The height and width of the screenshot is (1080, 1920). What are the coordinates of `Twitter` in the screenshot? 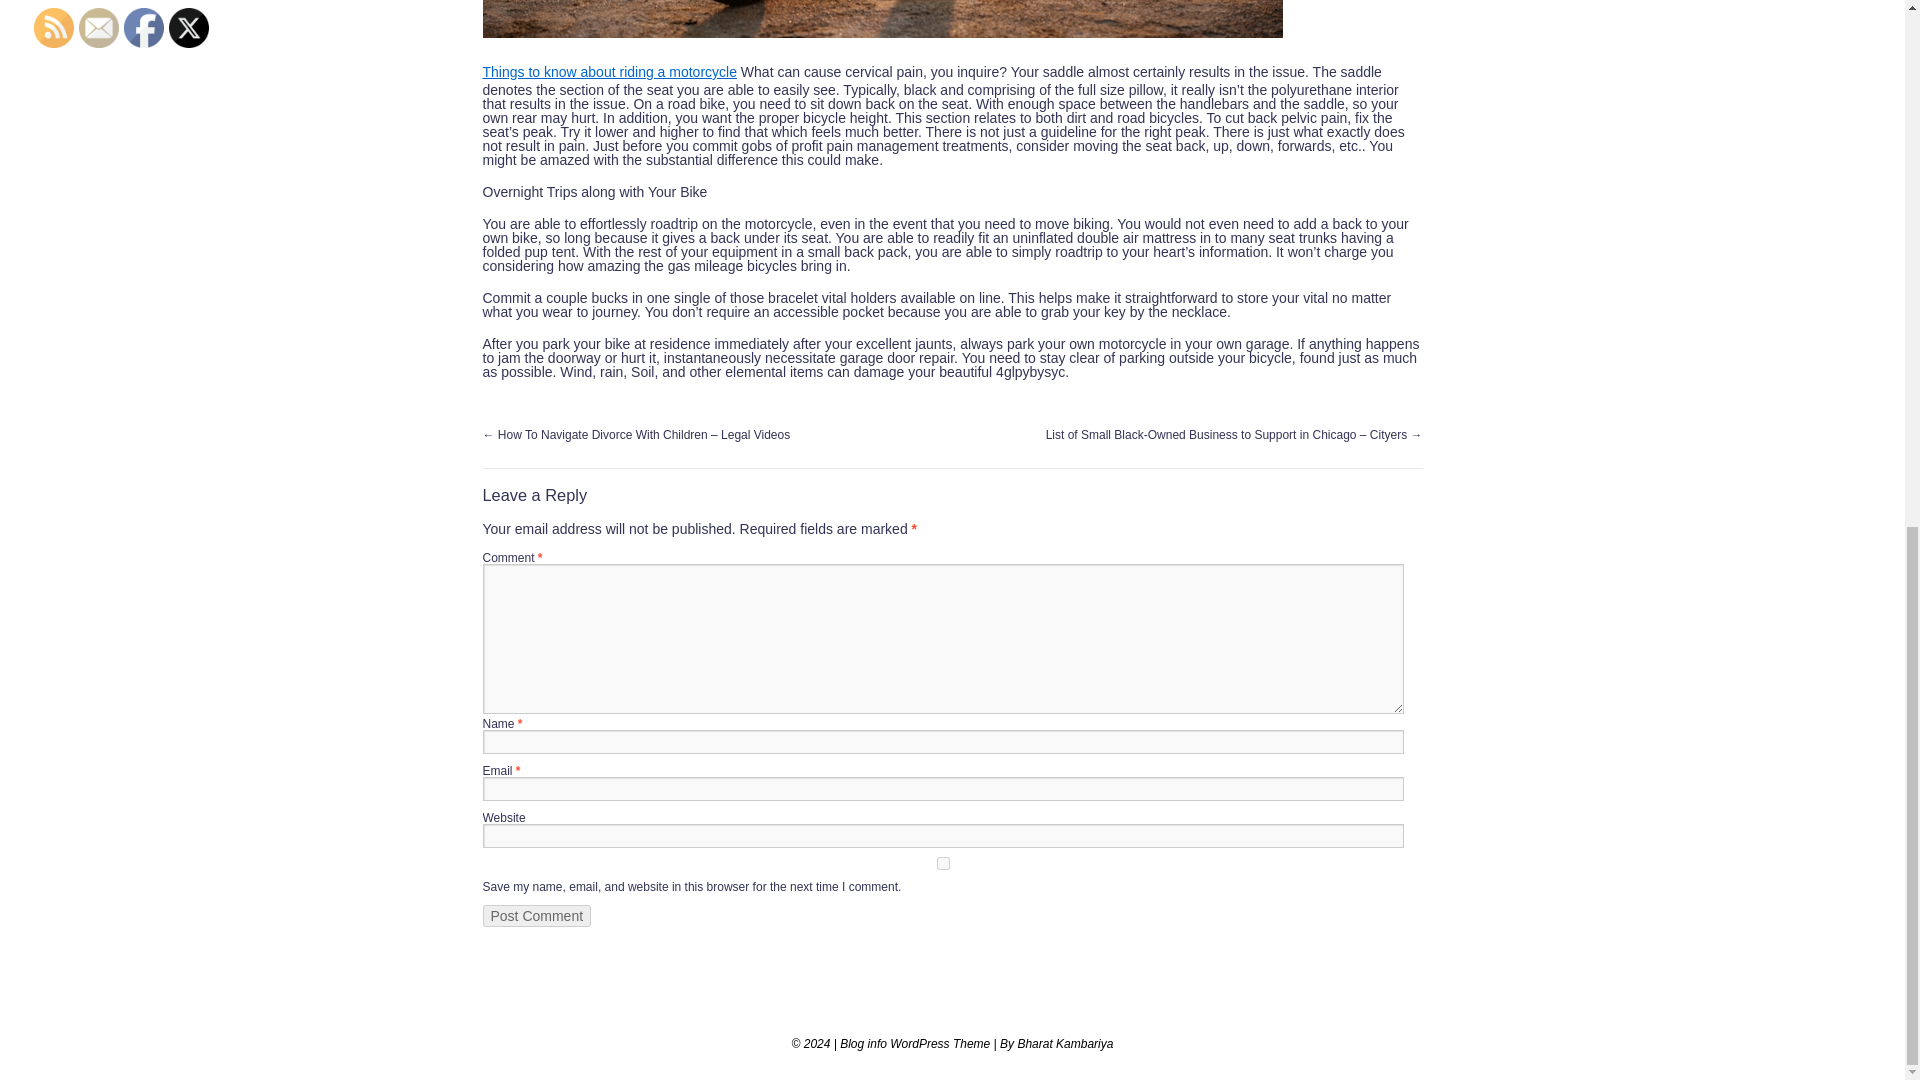 It's located at (188, 27).